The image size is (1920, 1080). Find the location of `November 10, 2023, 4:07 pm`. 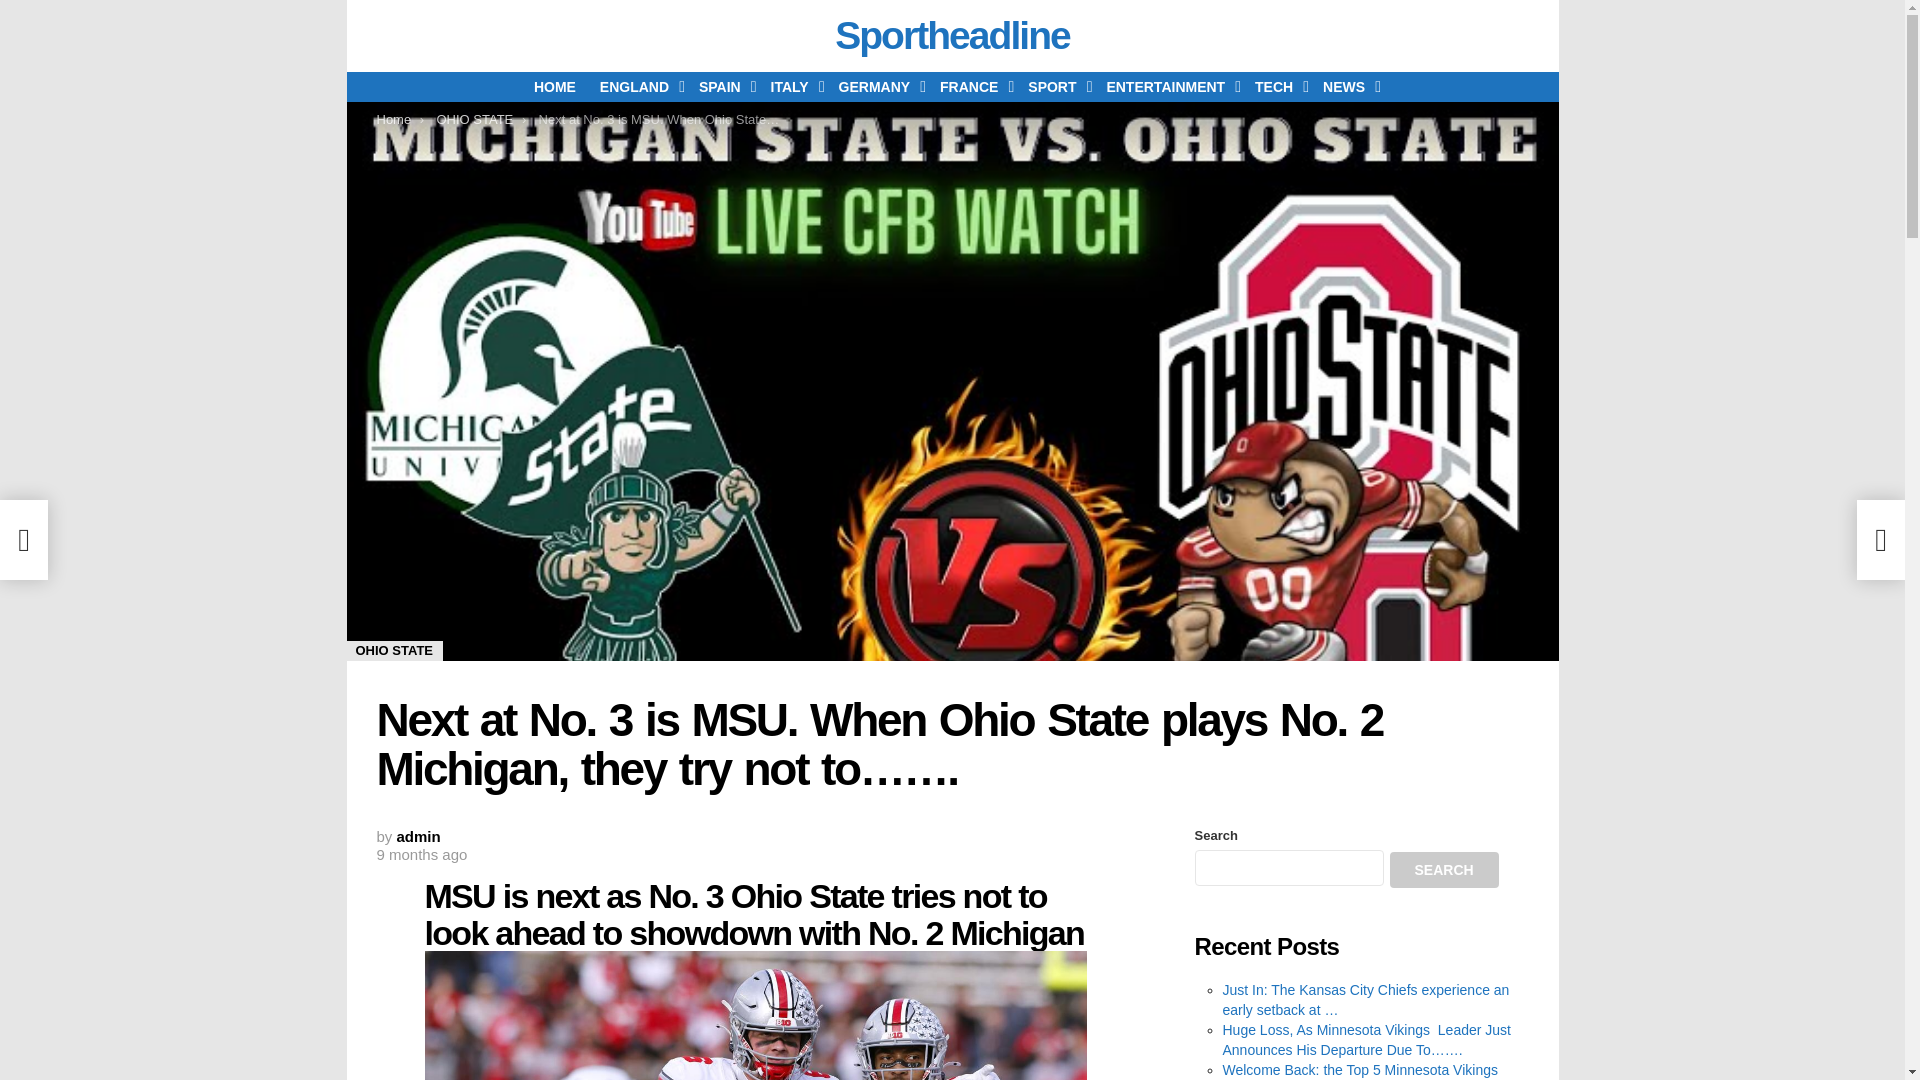

November 10, 2023, 4:07 pm is located at coordinates (421, 854).